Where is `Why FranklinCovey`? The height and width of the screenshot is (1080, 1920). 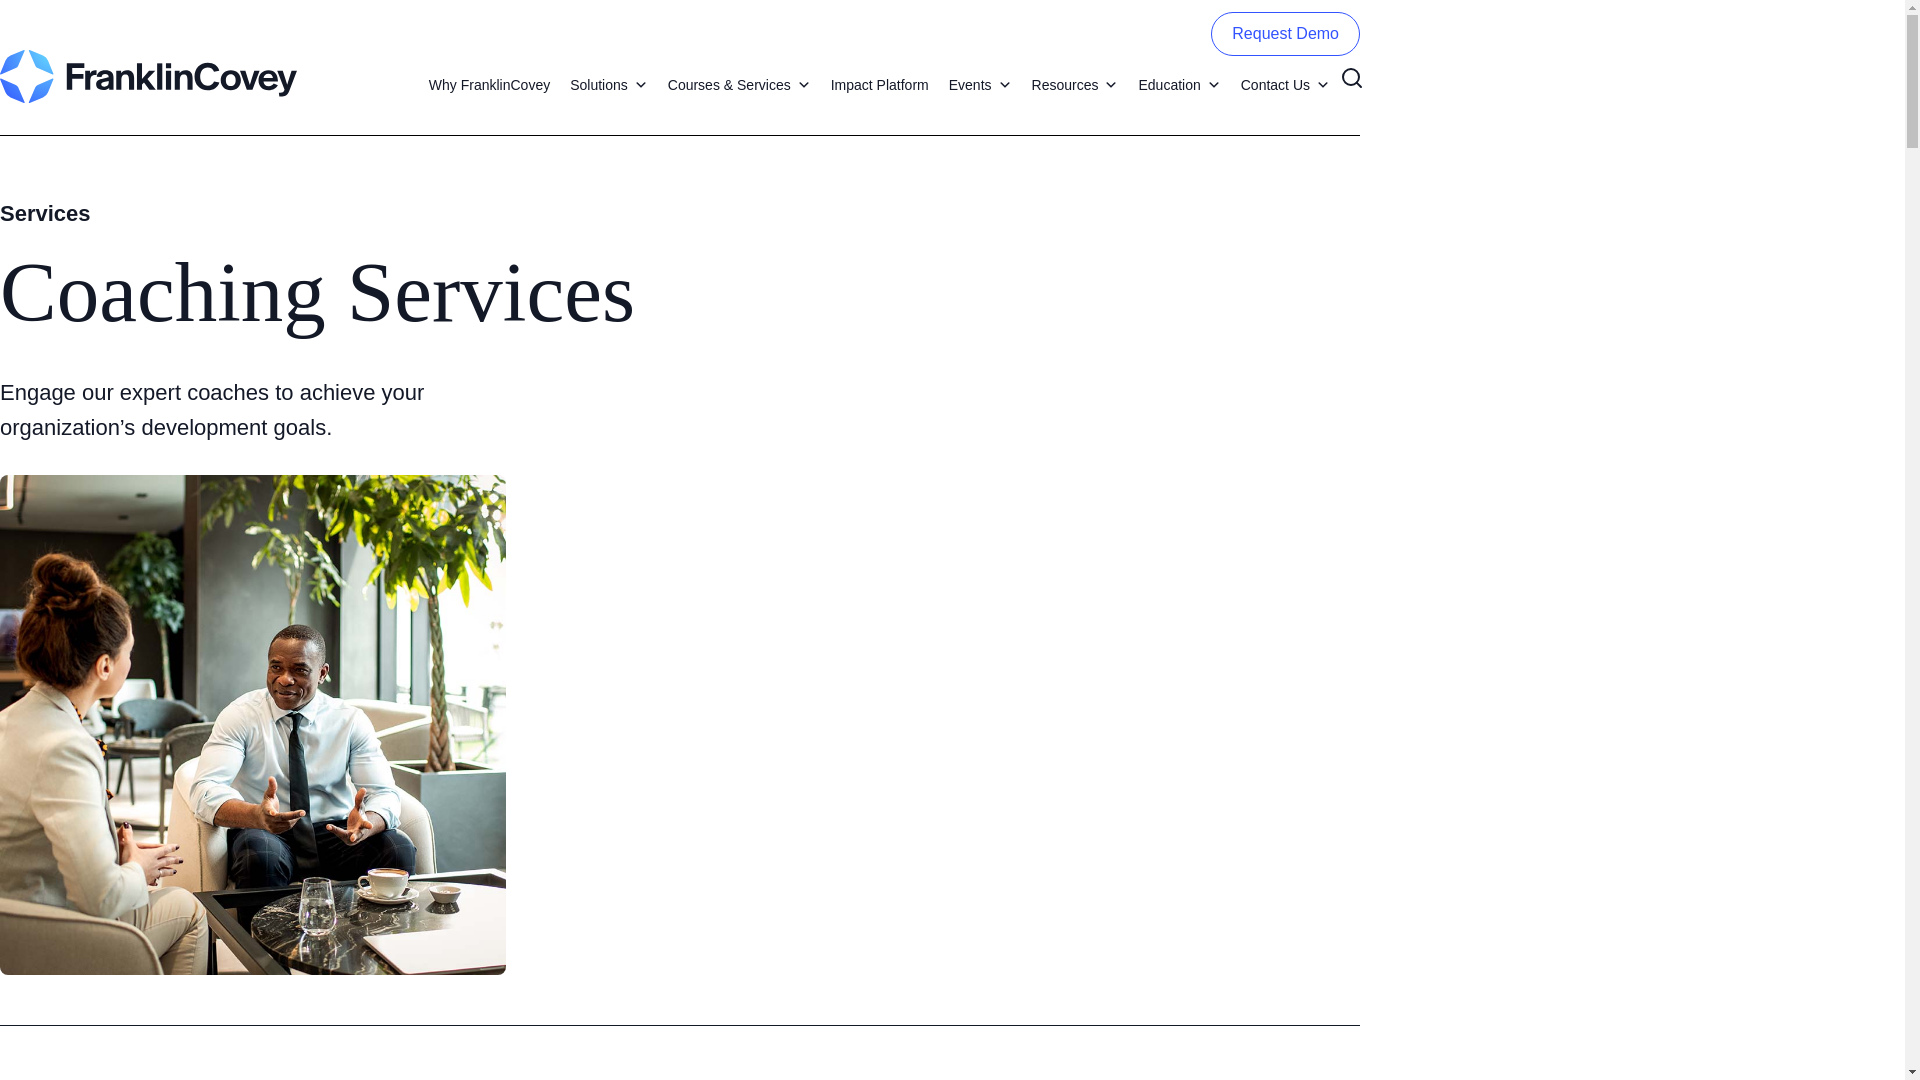
Why FranklinCovey is located at coordinates (489, 84).